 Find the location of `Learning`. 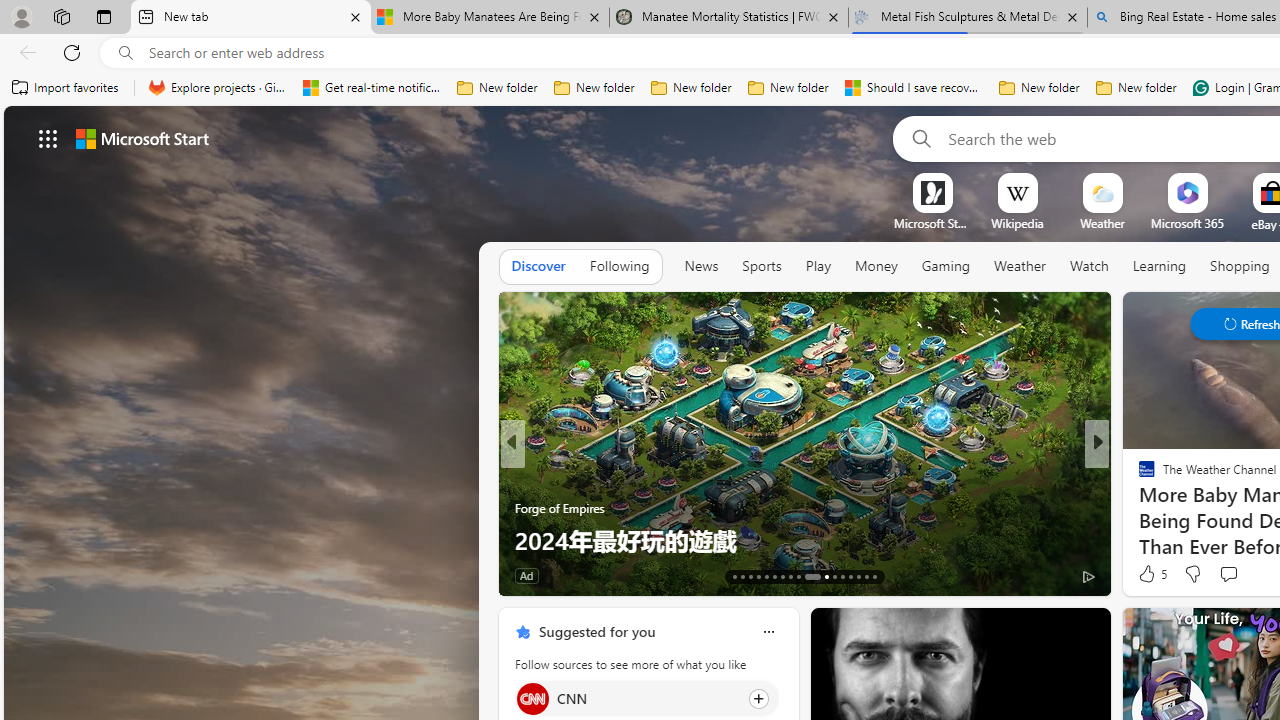

Learning is located at coordinates (1160, 267).